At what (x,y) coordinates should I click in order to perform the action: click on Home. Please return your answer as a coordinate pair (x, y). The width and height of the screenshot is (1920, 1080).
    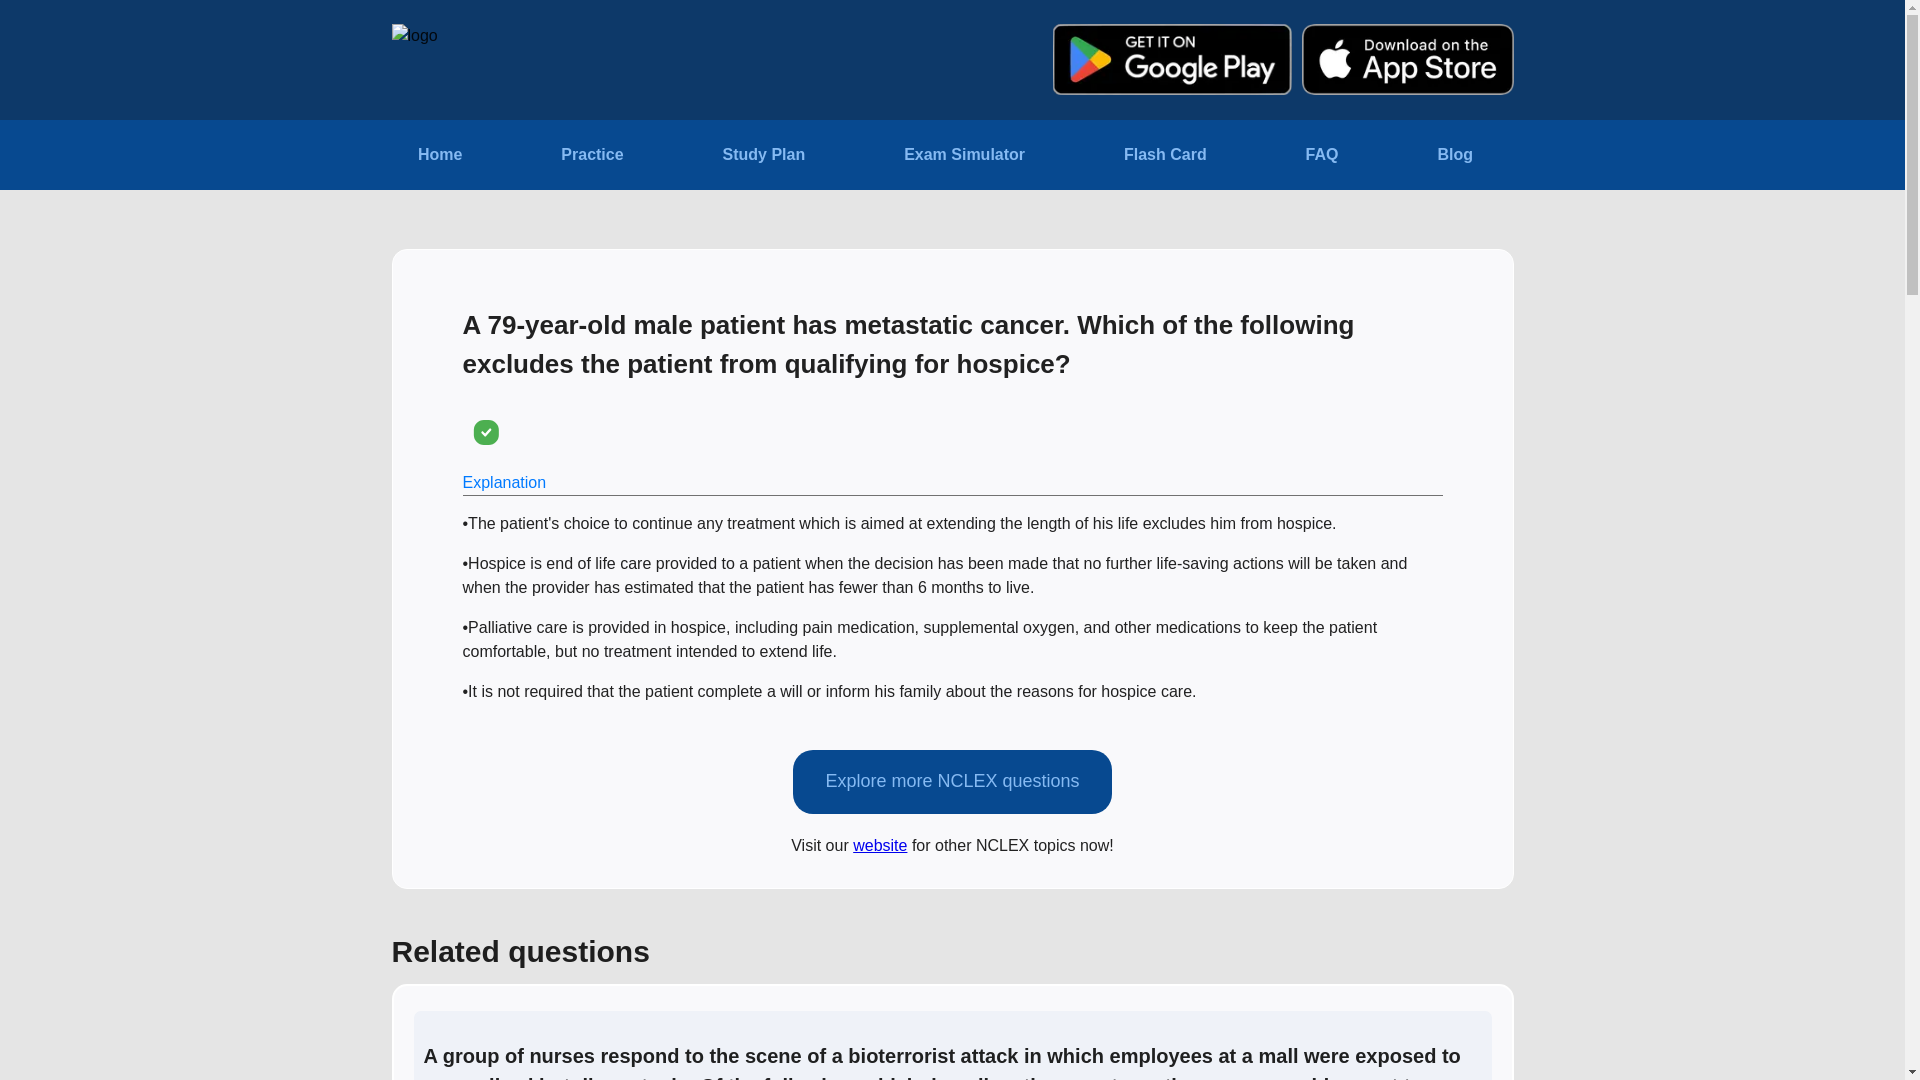
    Looking at the image, I should click on (440, 154).